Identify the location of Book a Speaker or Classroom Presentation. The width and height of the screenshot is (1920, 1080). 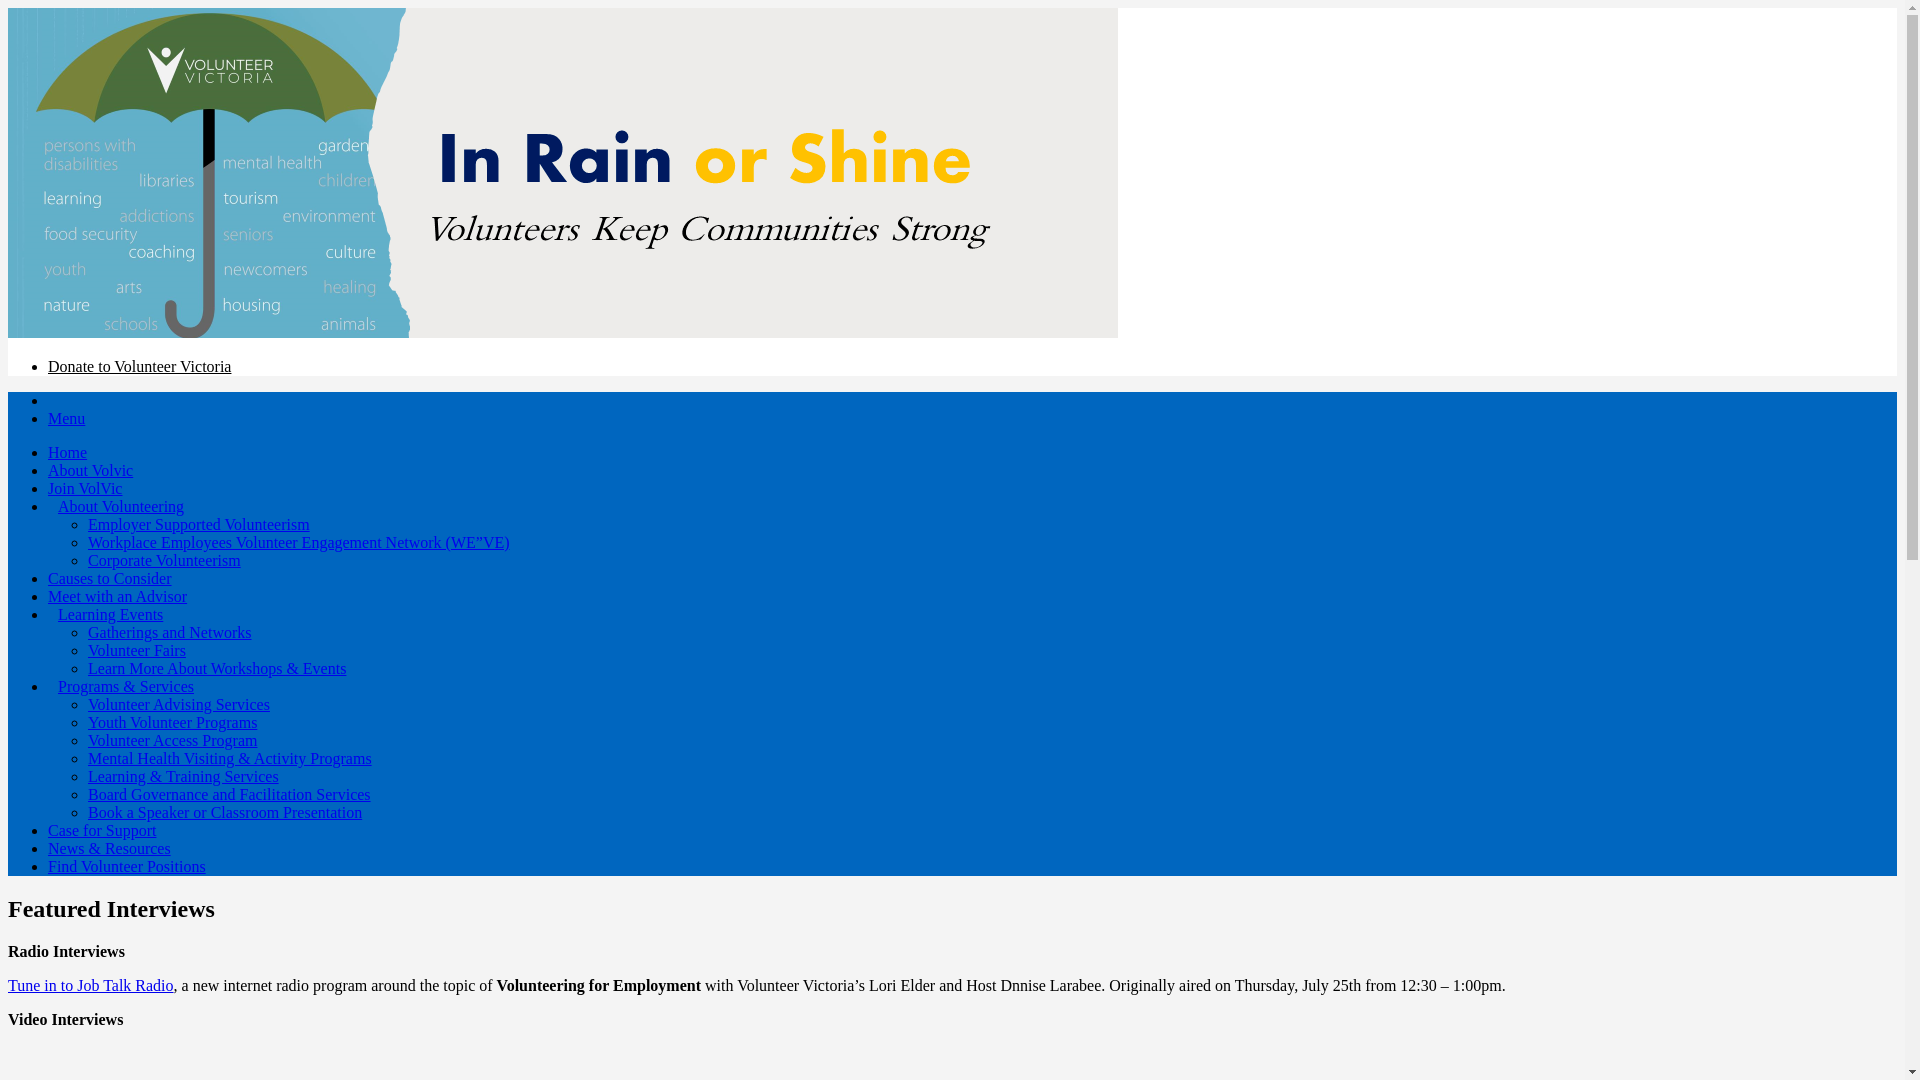
(225, 812).